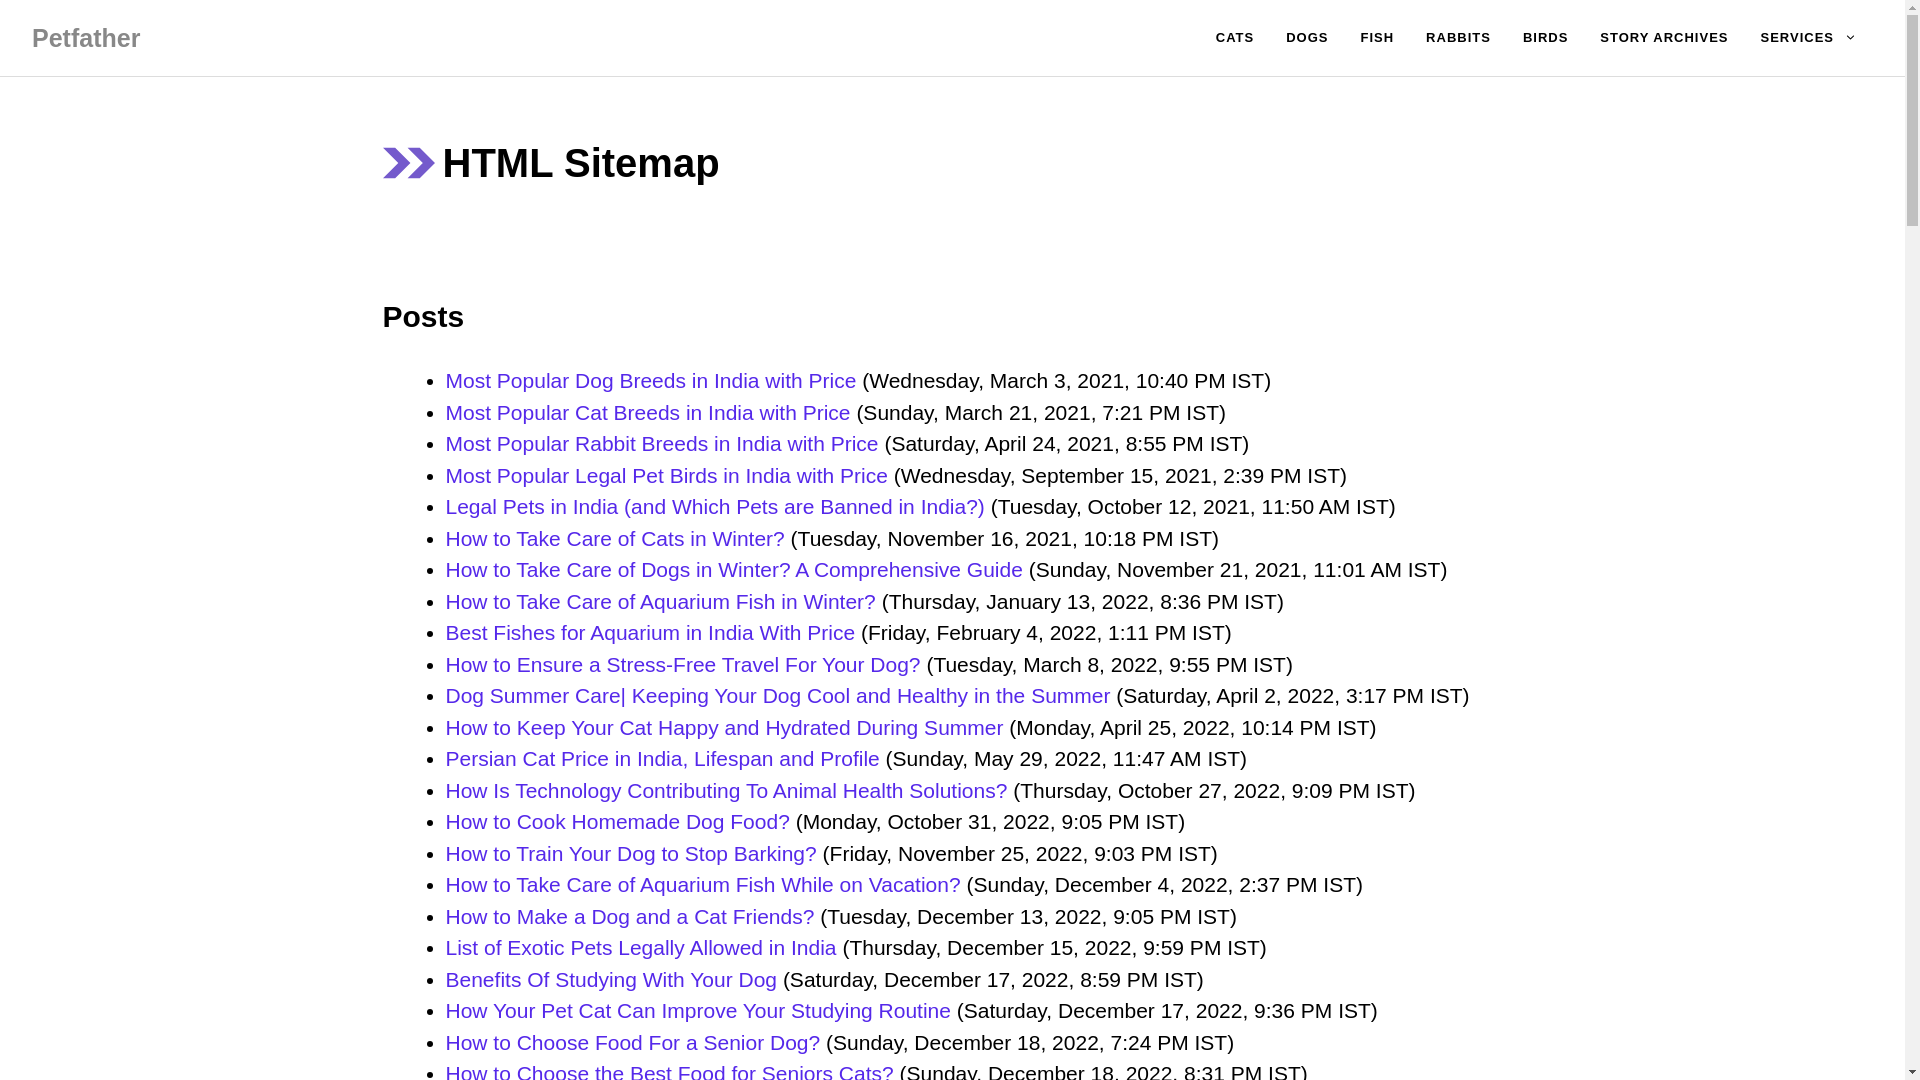  Describe the element at coordinates (1664, 38) in the screenshot. I see `STORY ARCHIVES` at that location.